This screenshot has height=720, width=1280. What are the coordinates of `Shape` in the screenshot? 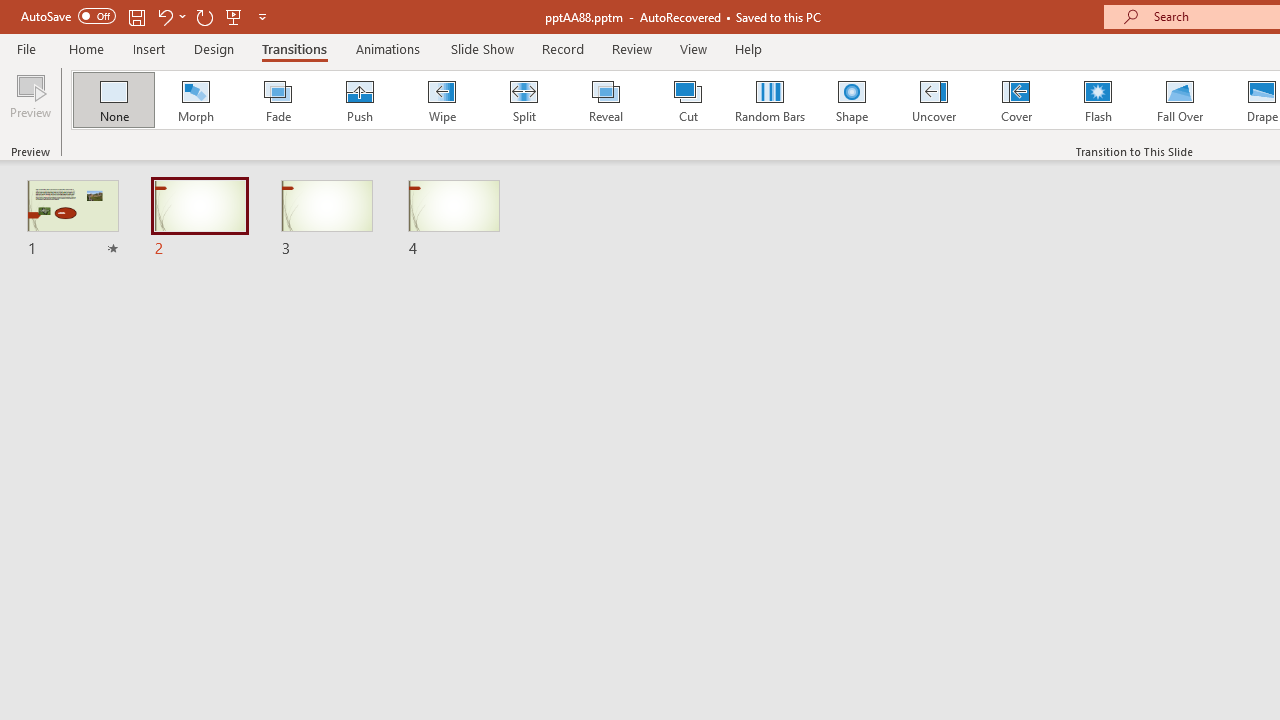 It's located at (852, 100).